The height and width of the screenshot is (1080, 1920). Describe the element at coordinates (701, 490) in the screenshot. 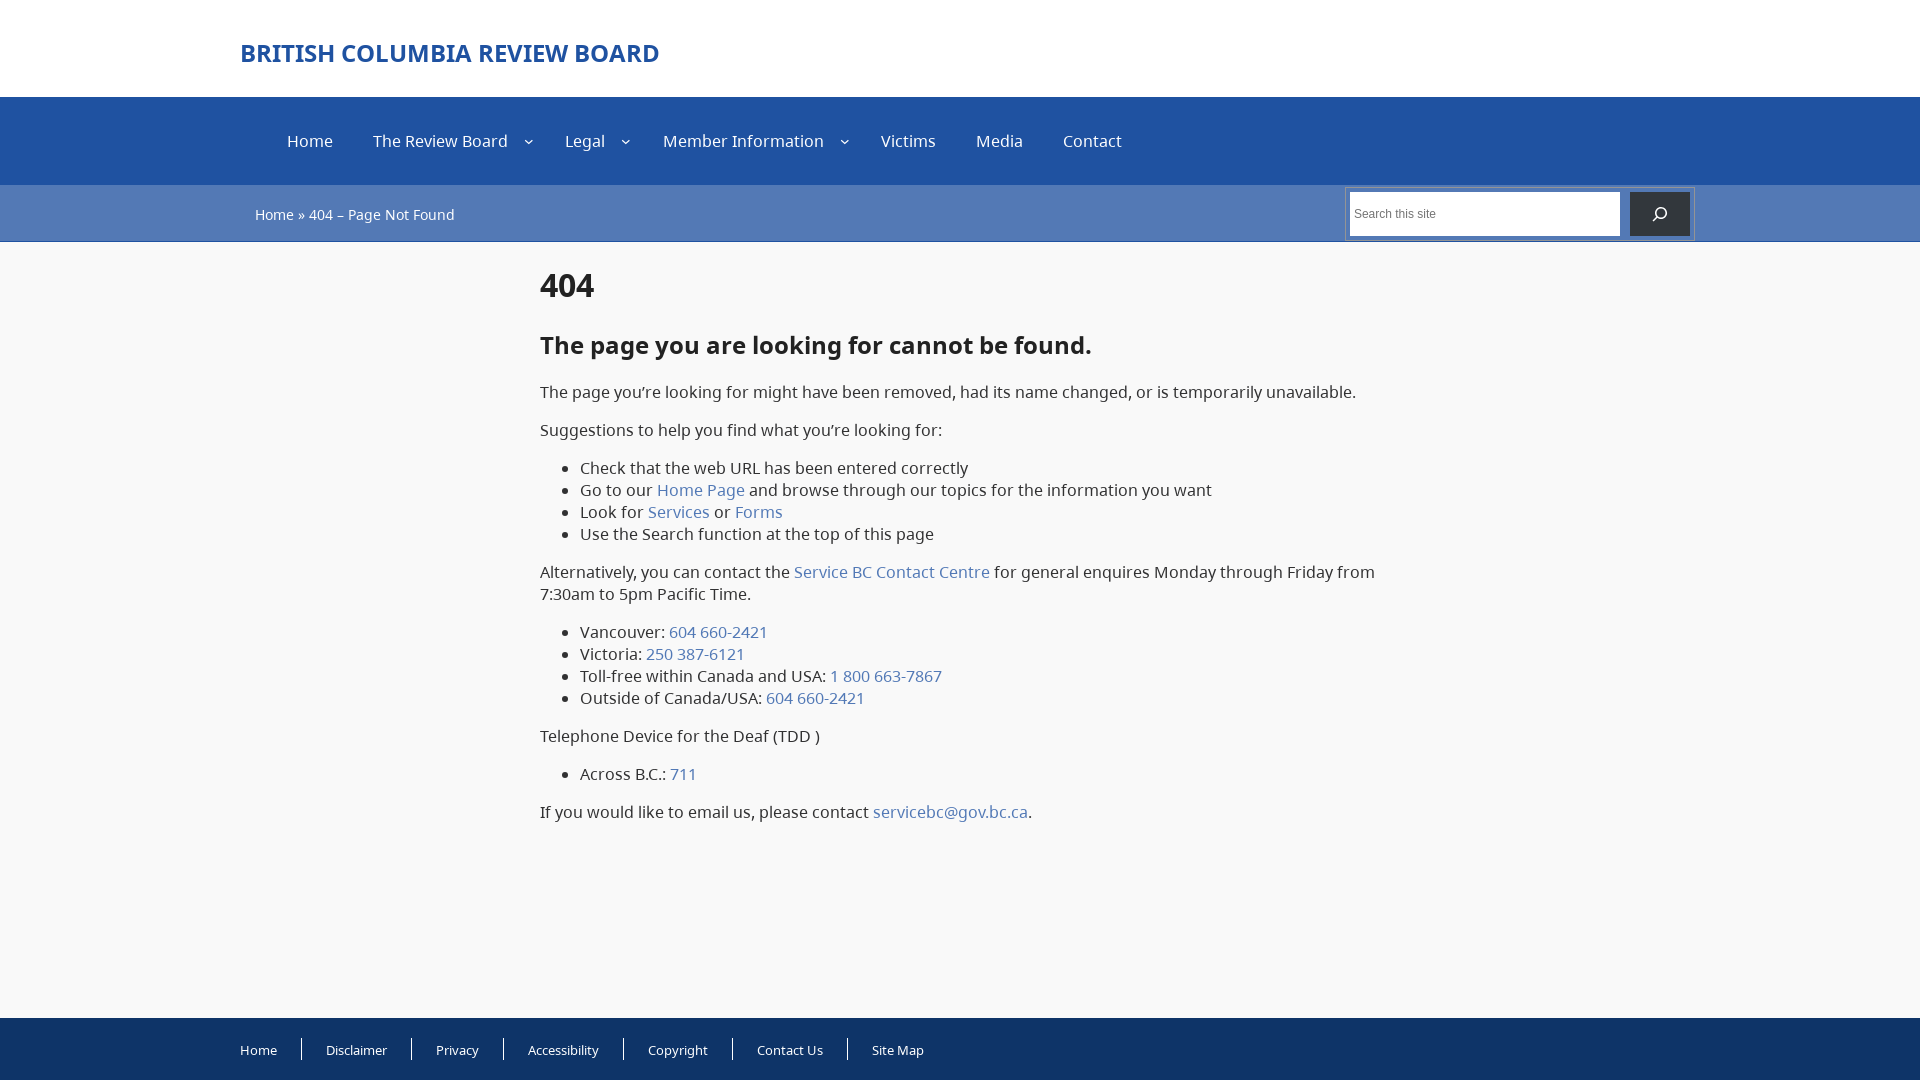

I see `Home Page` at that location.